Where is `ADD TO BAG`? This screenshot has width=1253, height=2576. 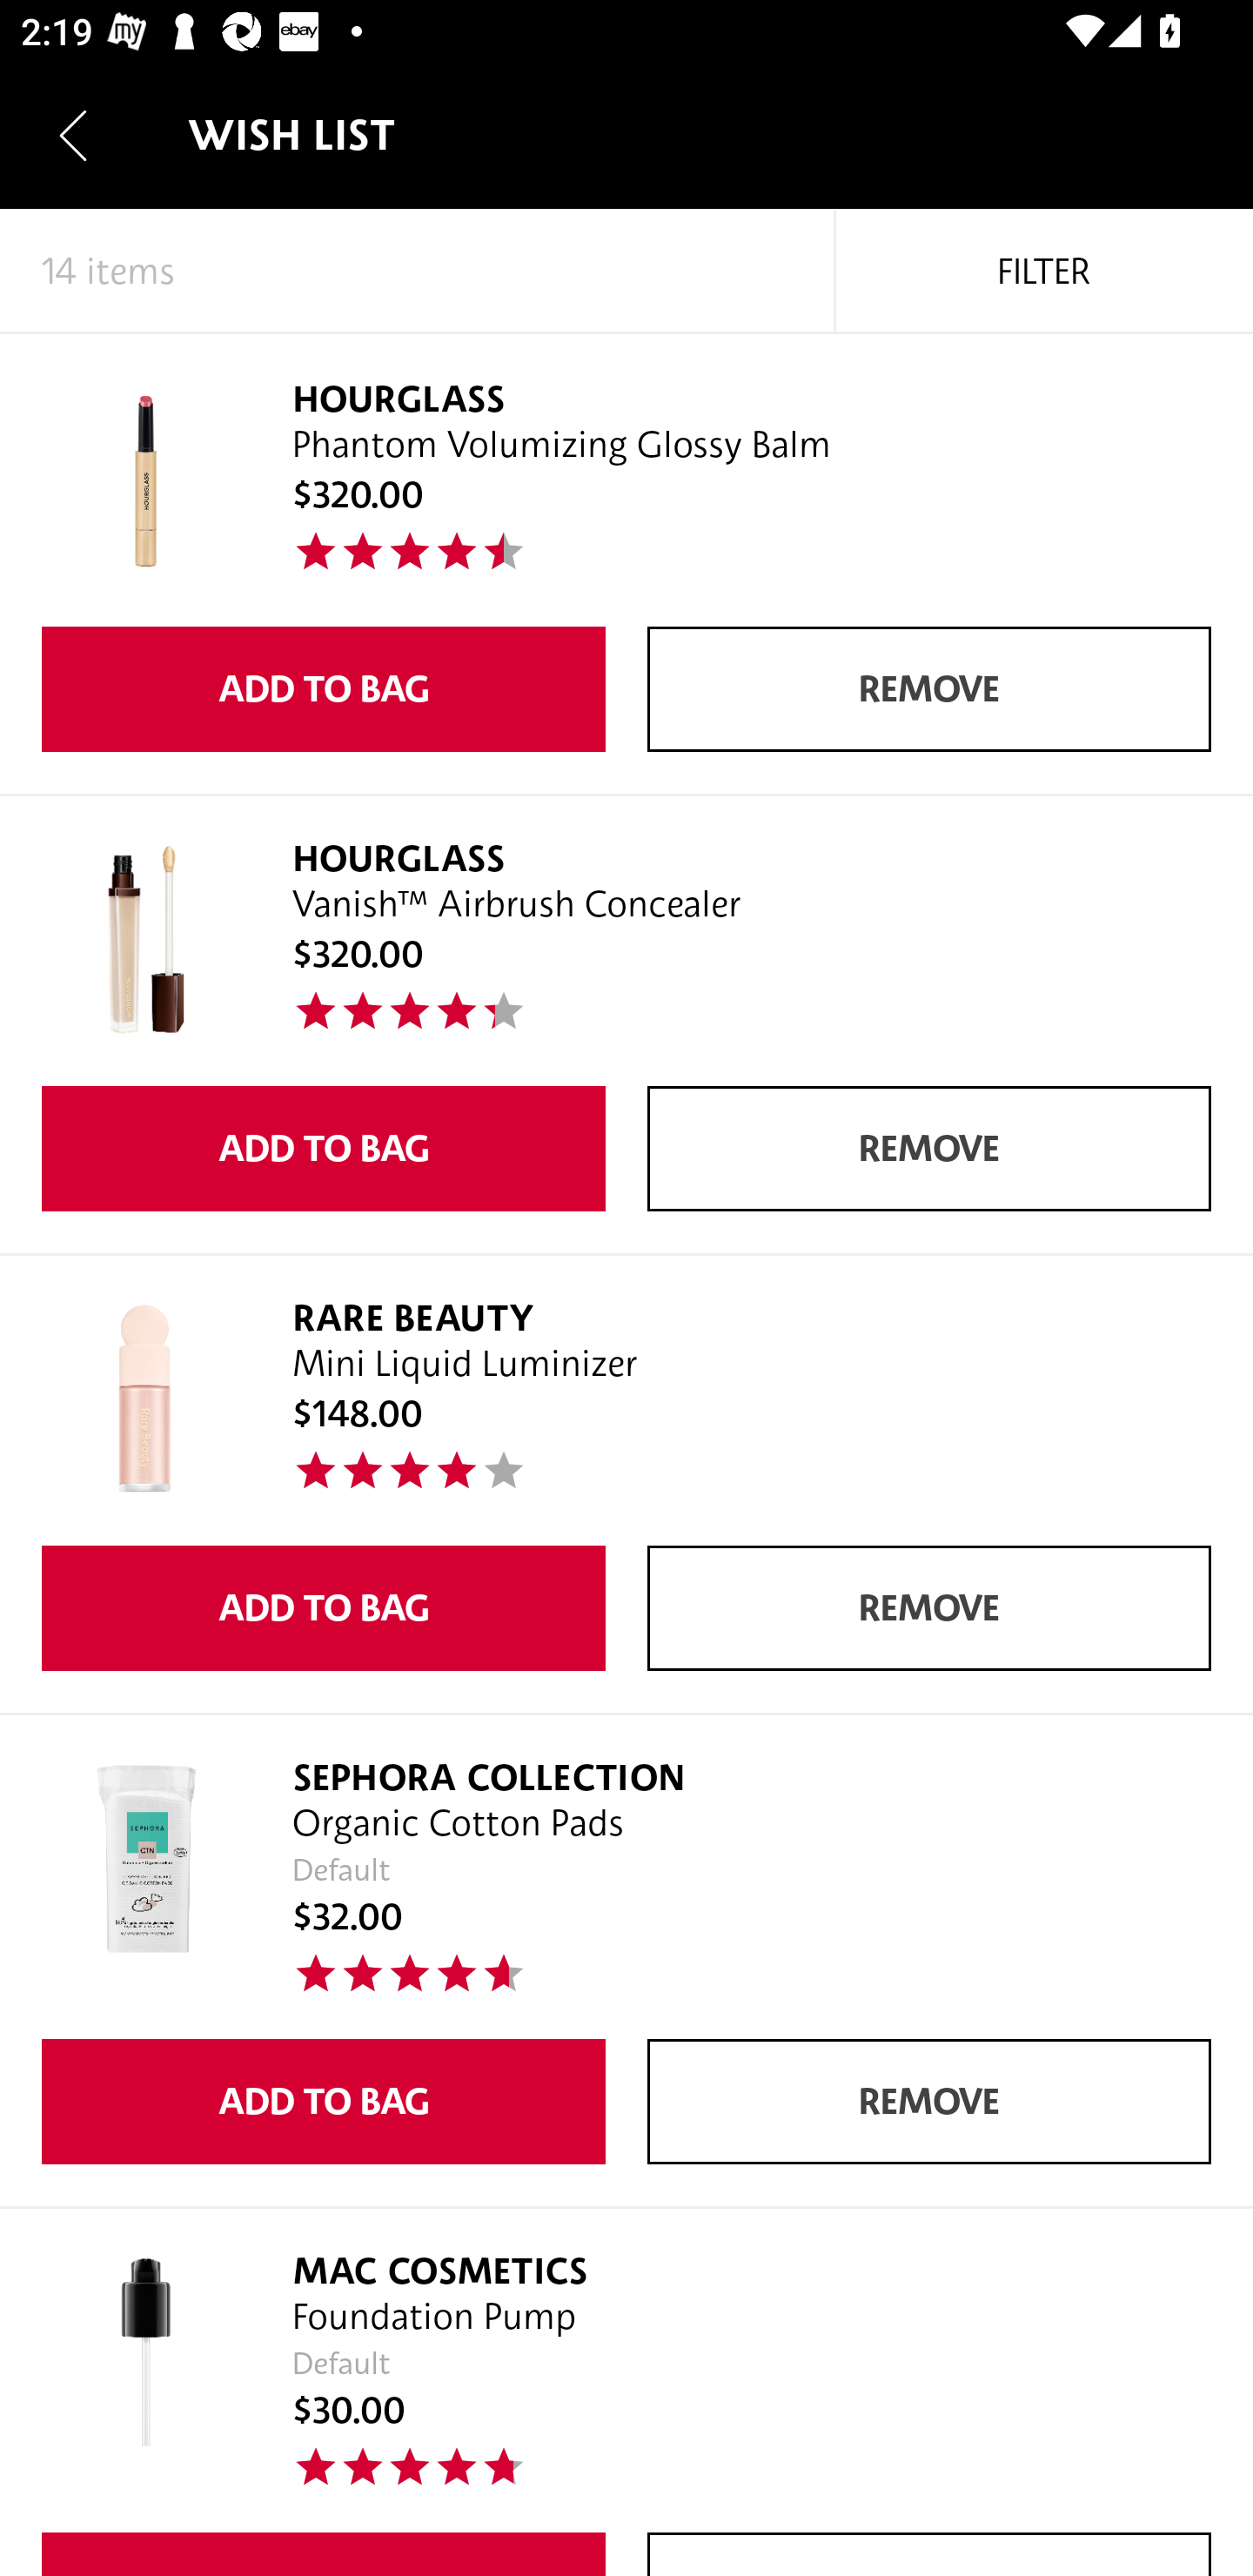
ADD TO BAG is located at coordinates (323, 689).